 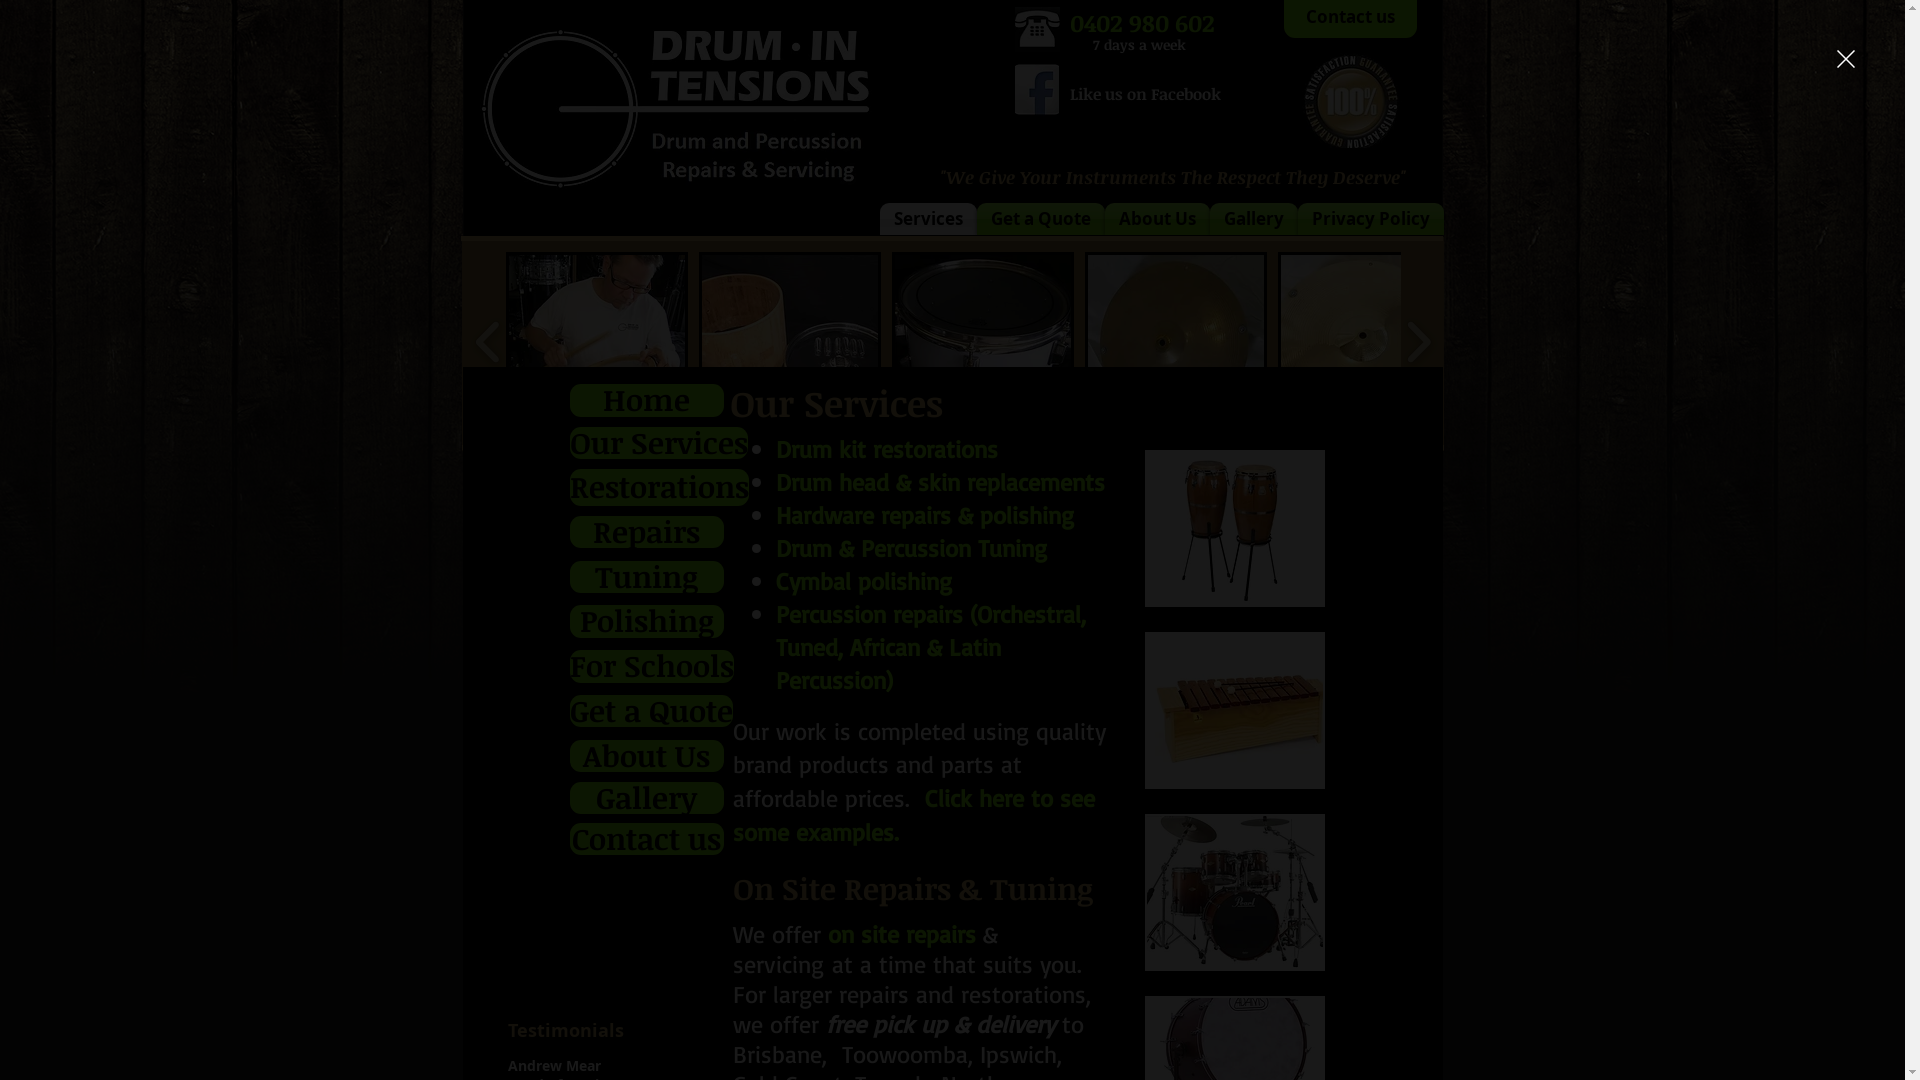 What do you see at coordinates (647, 756) in the screenshot?
I see `About Us` at bounding box center [647, 756].